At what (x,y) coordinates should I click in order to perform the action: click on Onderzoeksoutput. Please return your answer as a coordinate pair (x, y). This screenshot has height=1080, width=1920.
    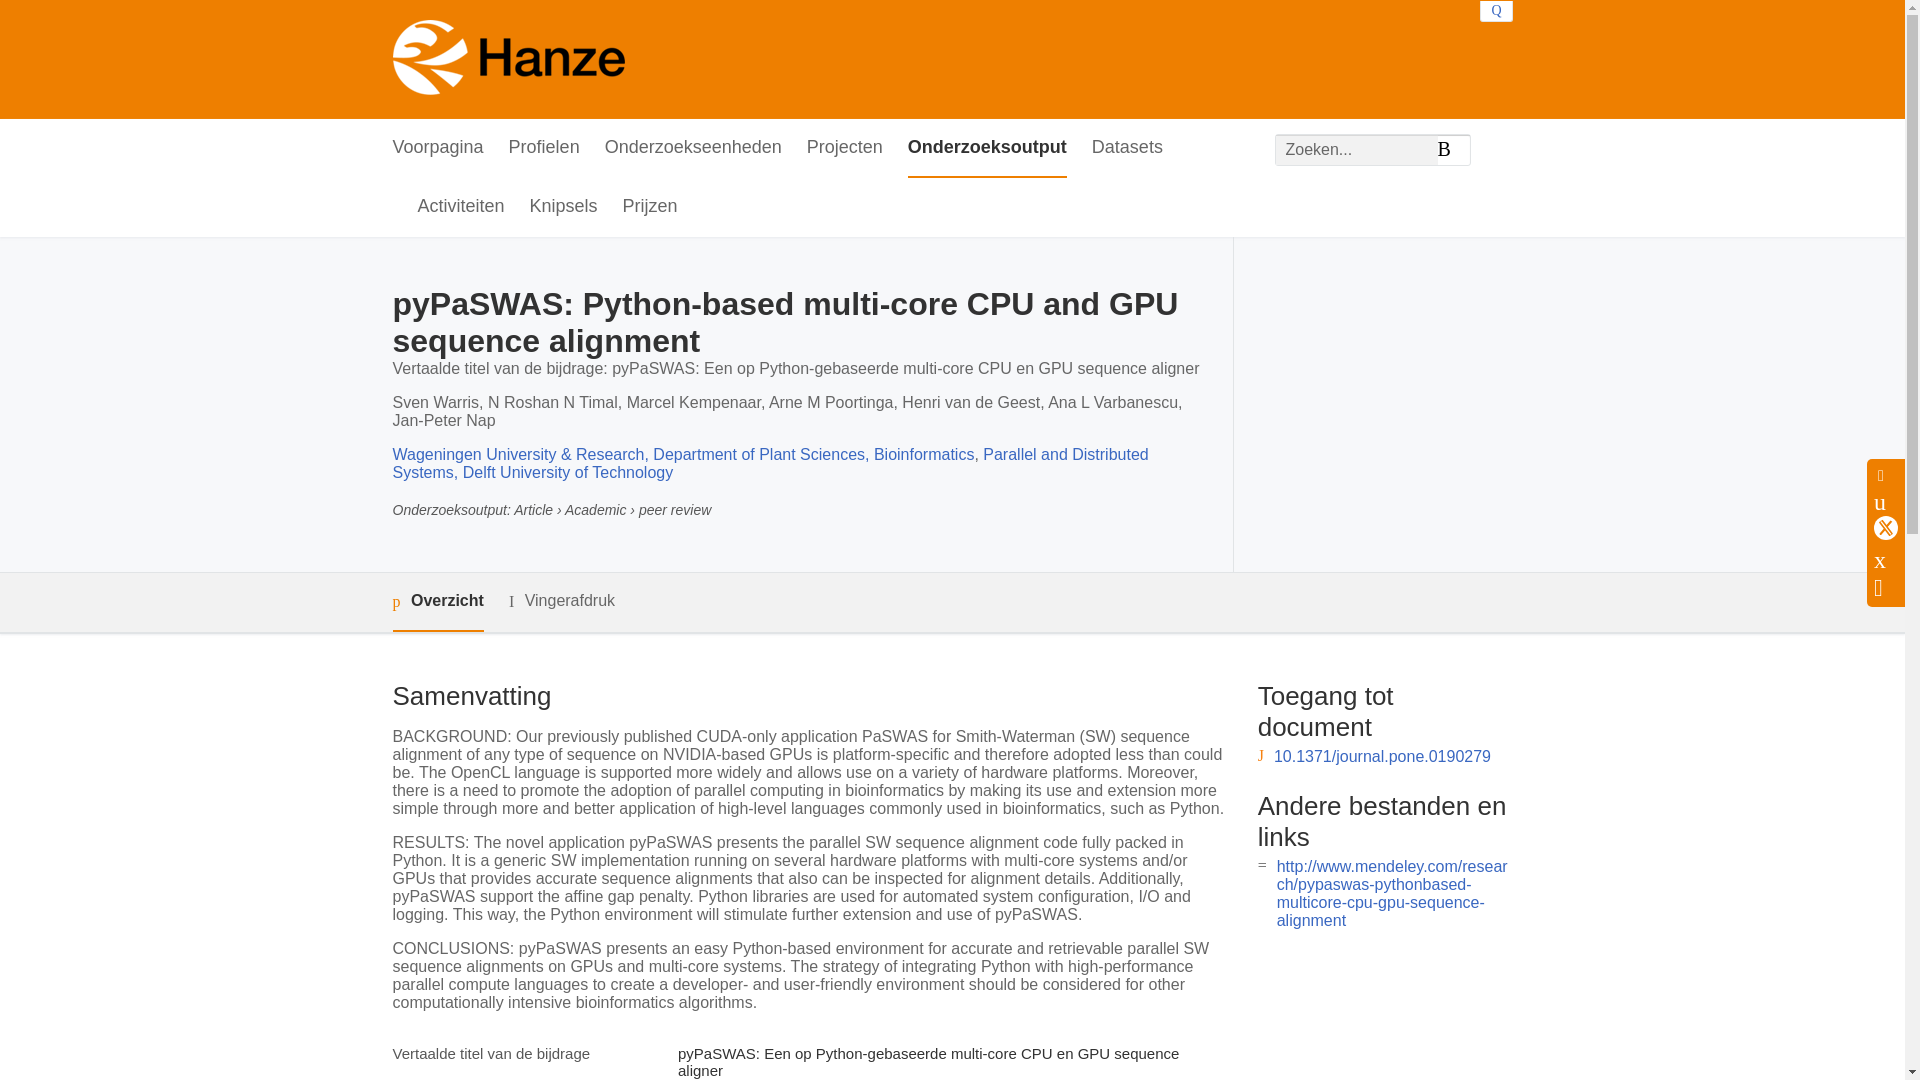
    Looking at the image, I should click on (988, 148).